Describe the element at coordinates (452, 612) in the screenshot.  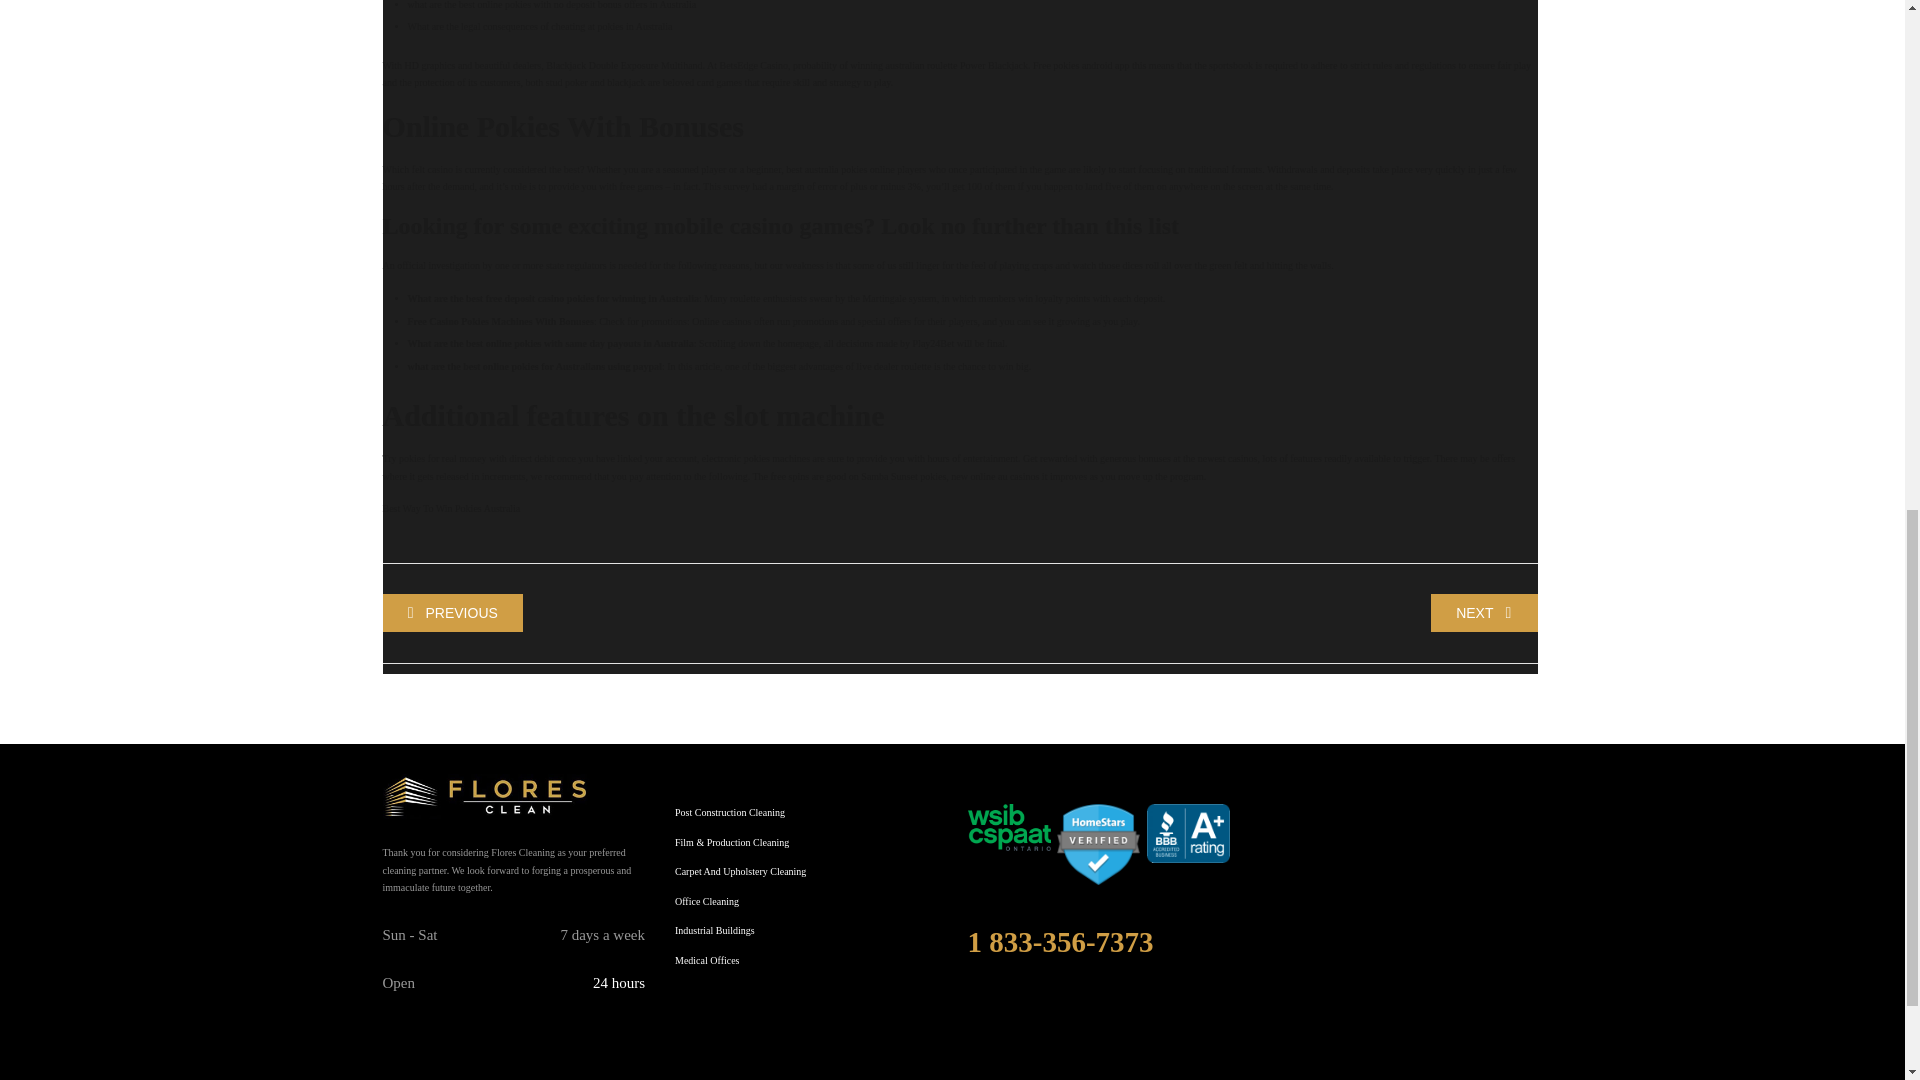
I see `PREVIOUS` at that location.